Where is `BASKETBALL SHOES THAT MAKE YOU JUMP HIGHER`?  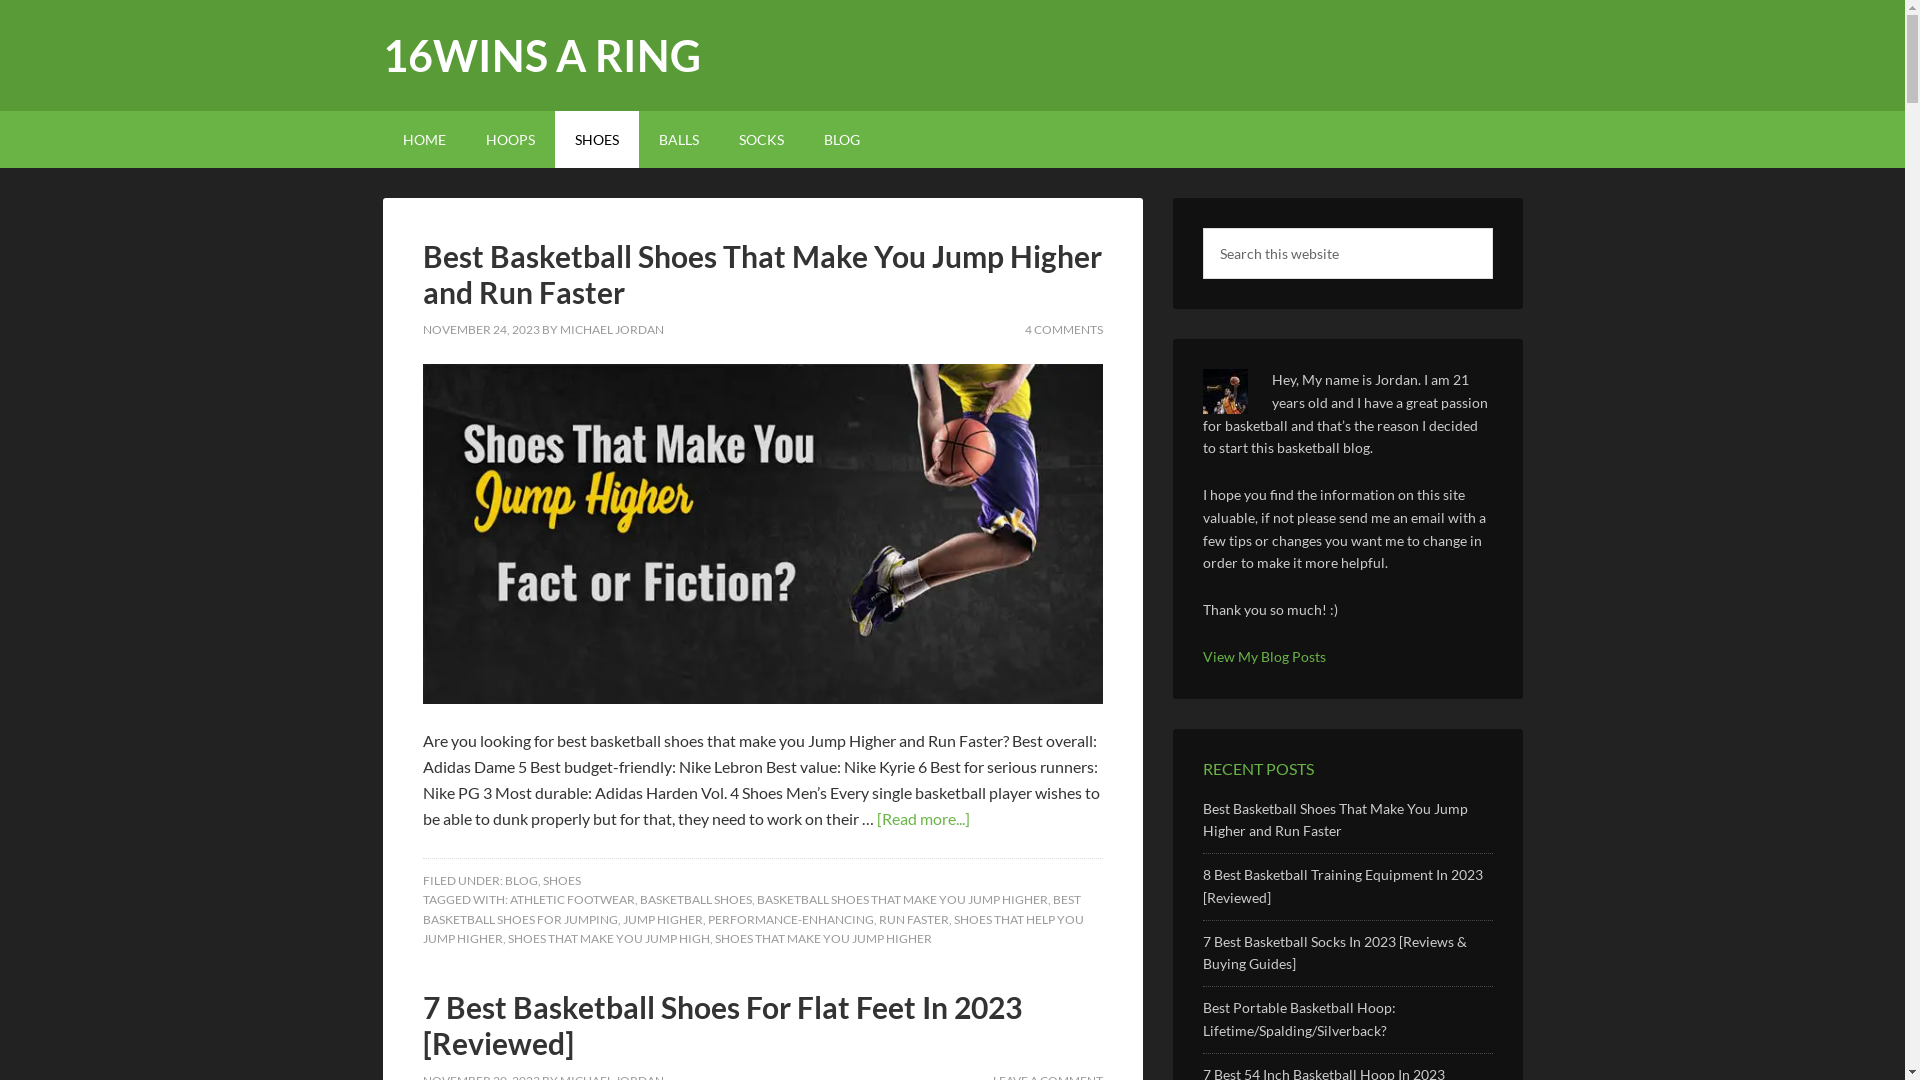
BASKETBALL SHOES THAT MAKE YOU JUMP HIGHER is located at coordinates (902, 900).